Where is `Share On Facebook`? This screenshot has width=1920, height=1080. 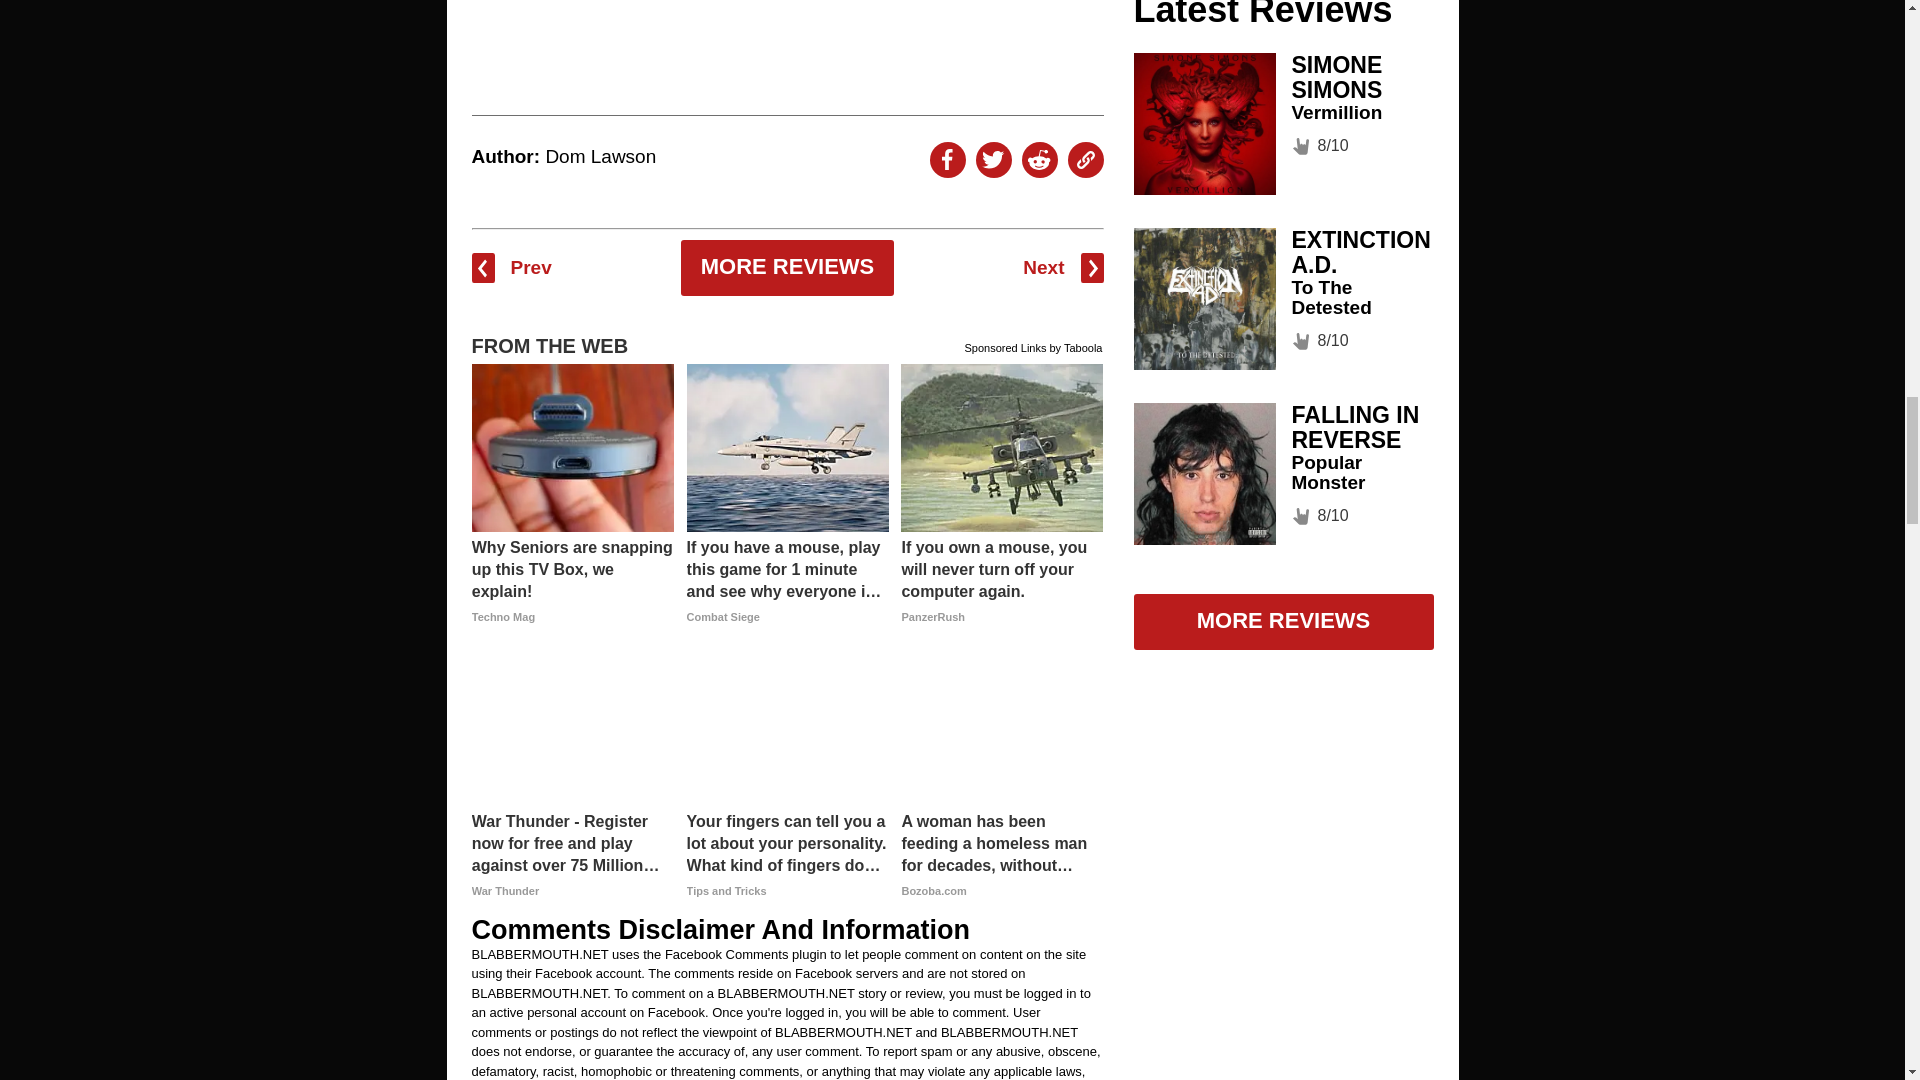 Share On Facebook is located at coordinates (947, 160).